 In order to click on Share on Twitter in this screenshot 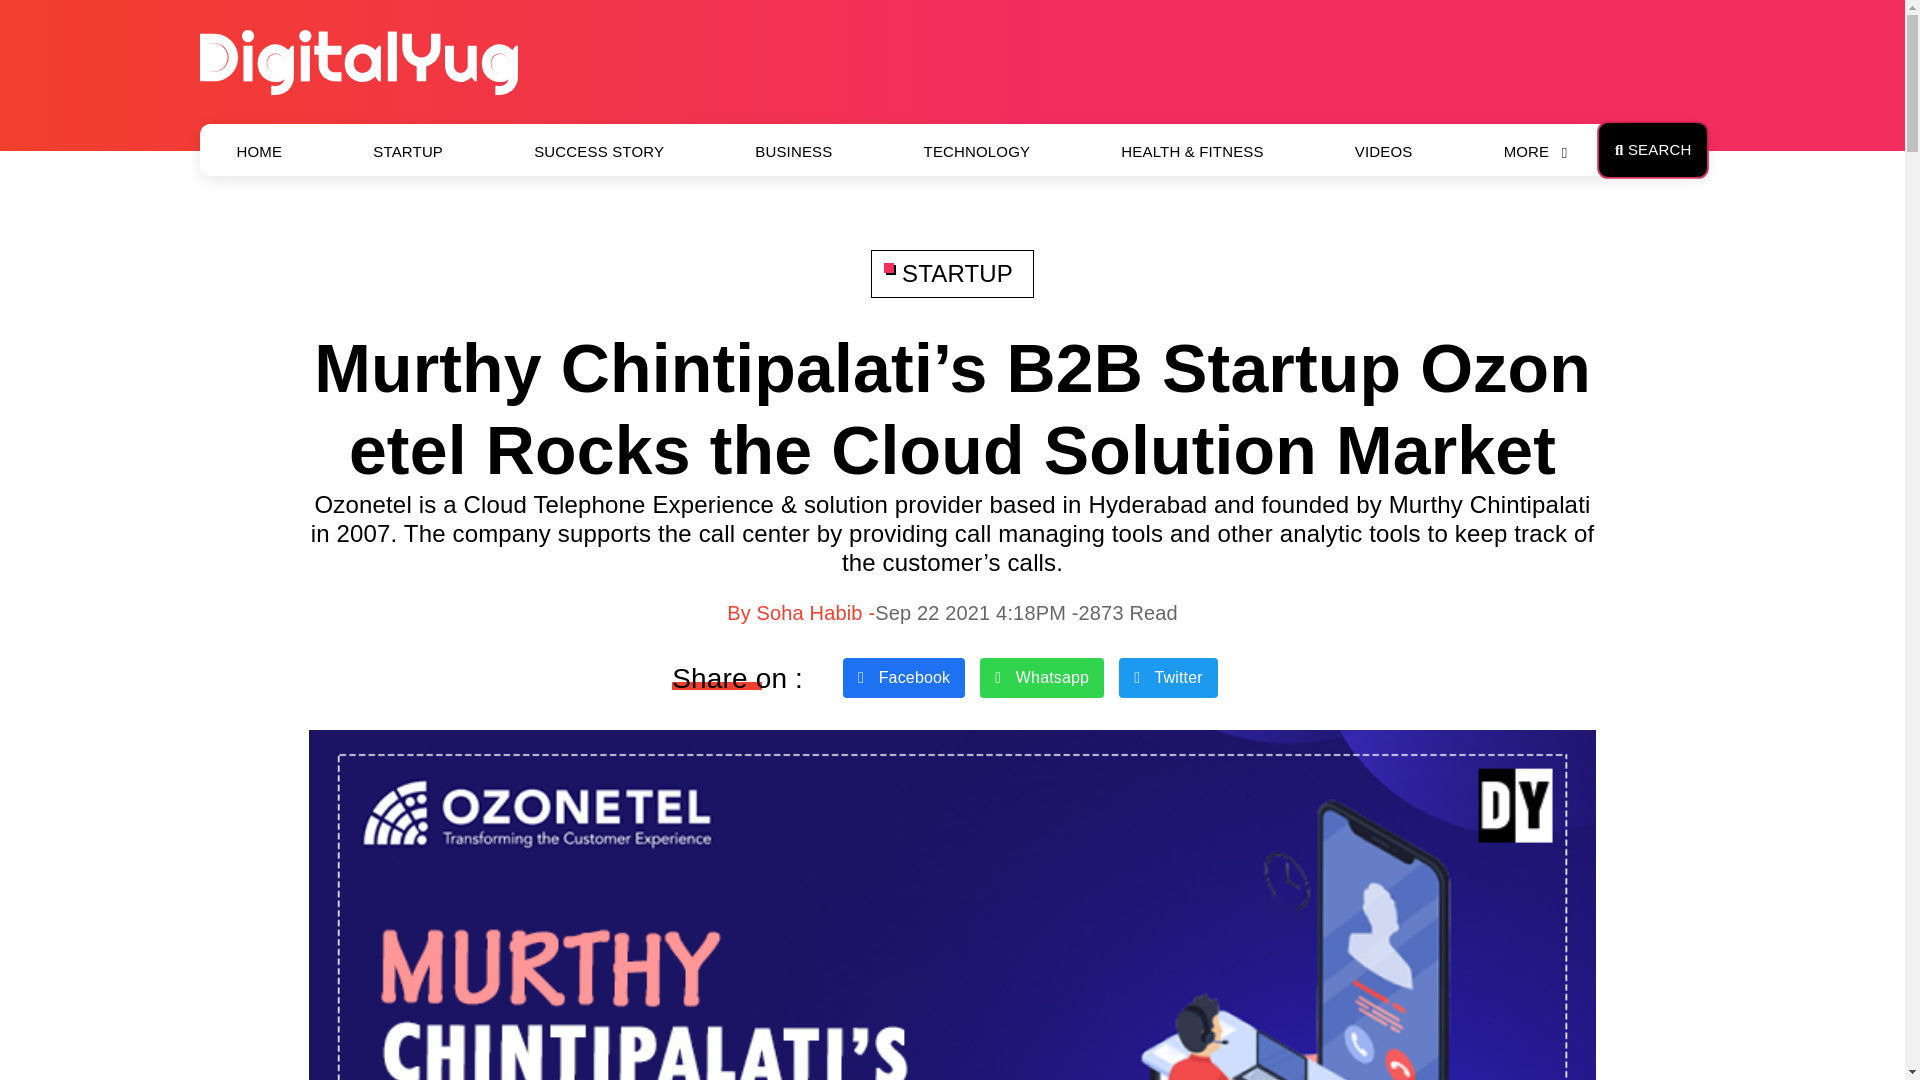, I will do `click(1168, 677)`.